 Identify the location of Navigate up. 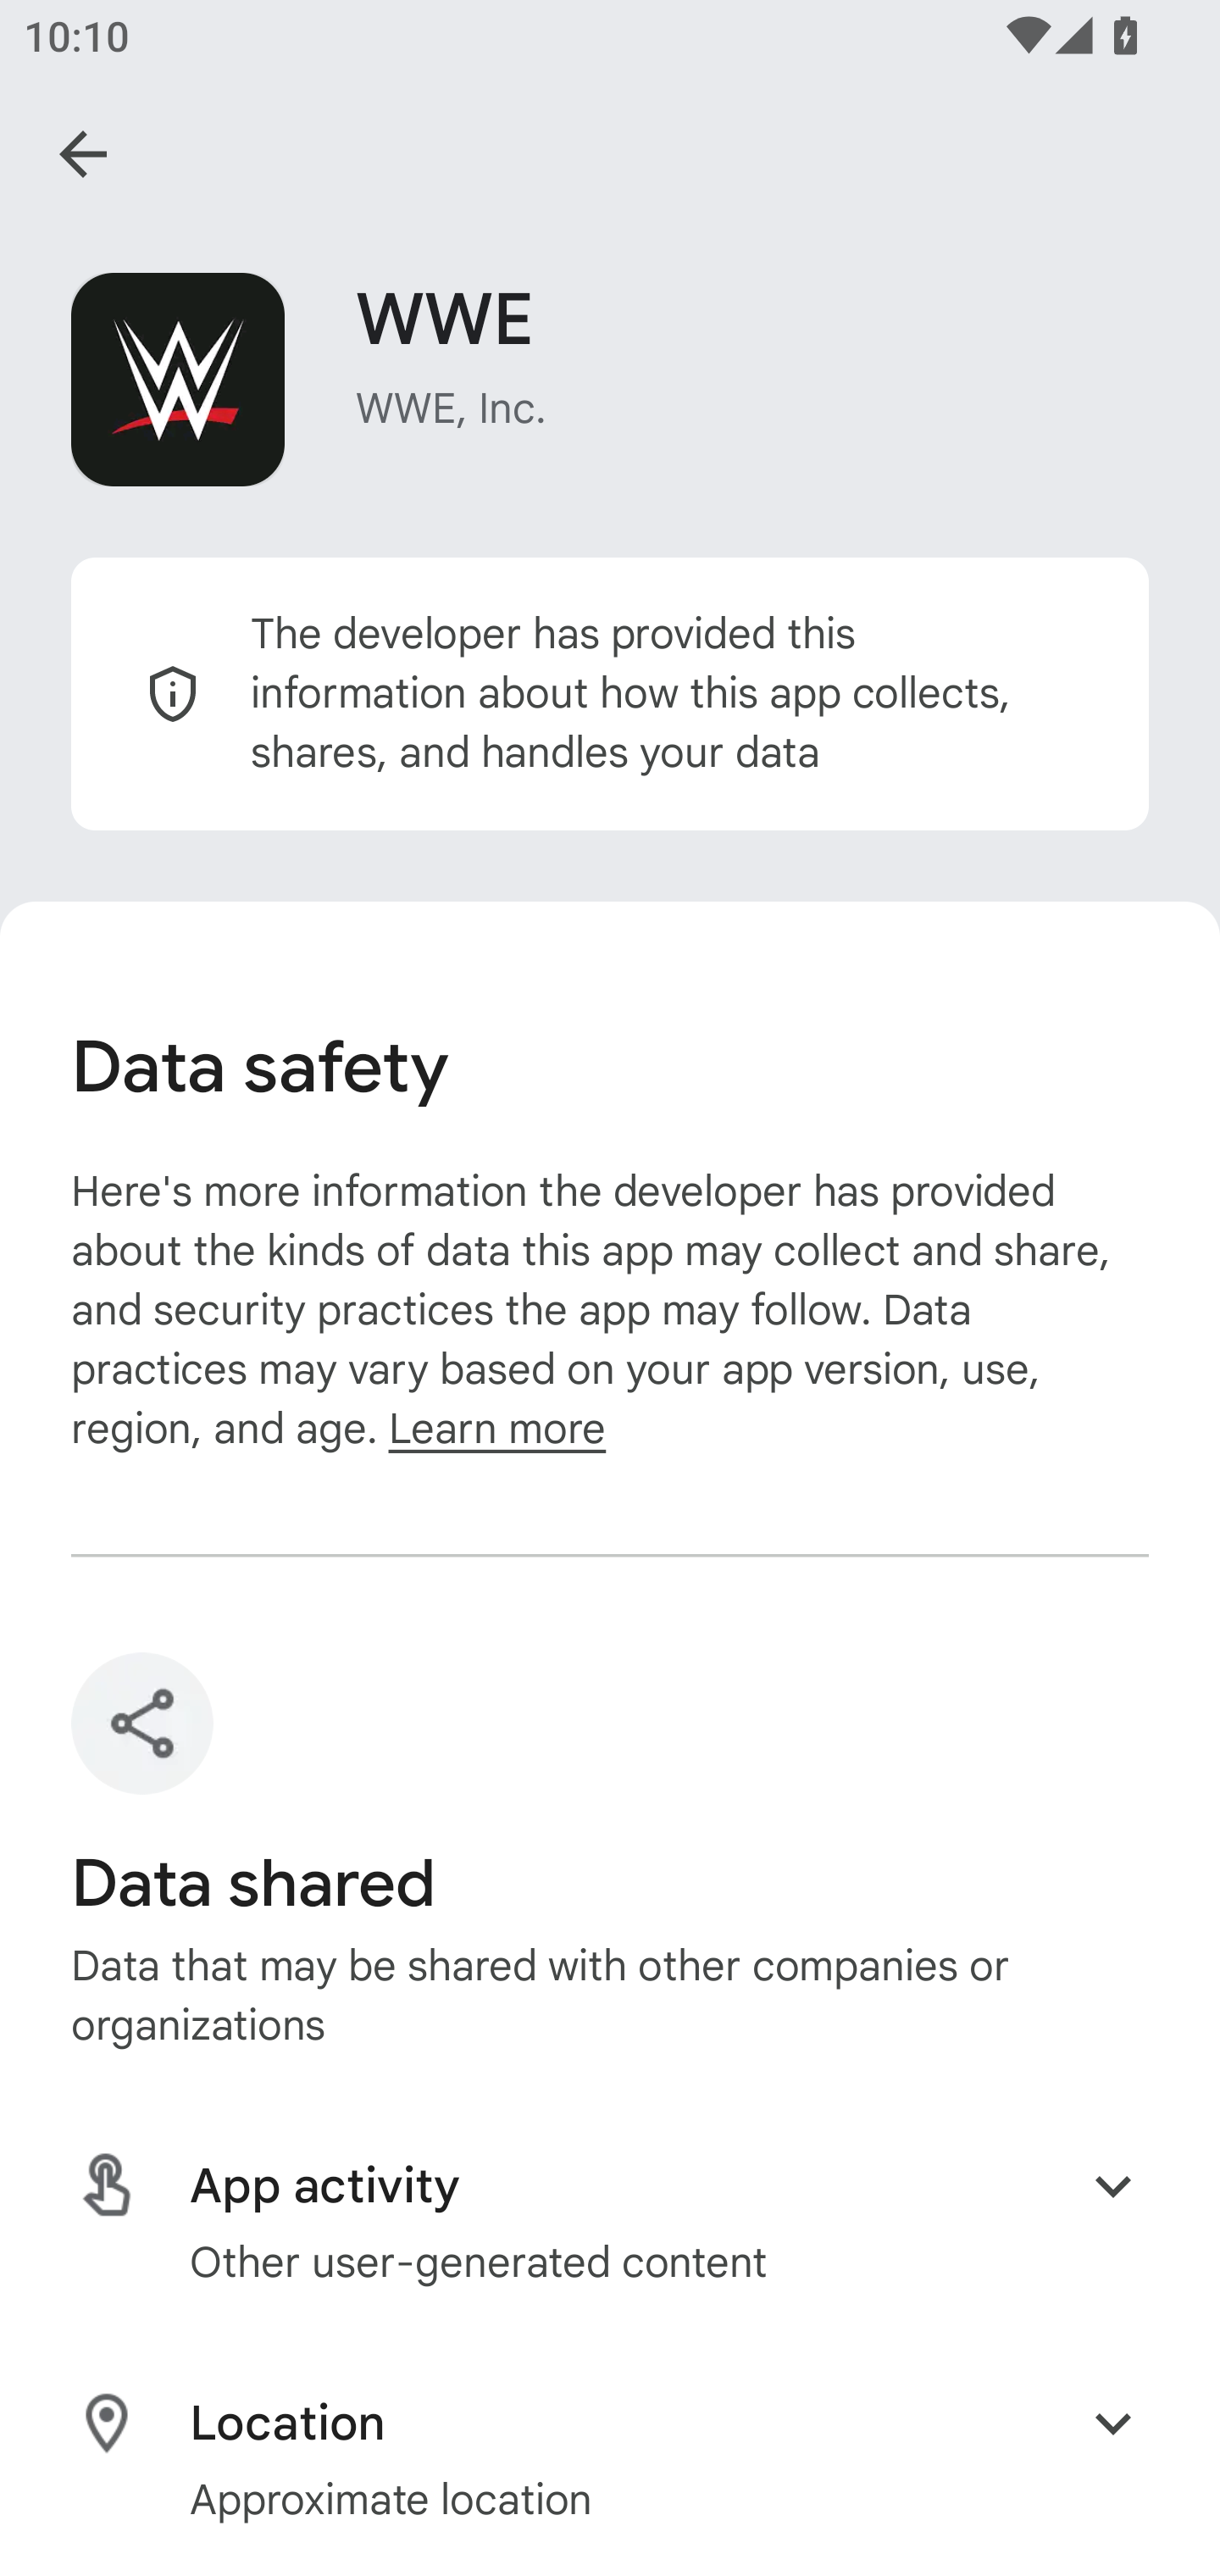
(83, 154).